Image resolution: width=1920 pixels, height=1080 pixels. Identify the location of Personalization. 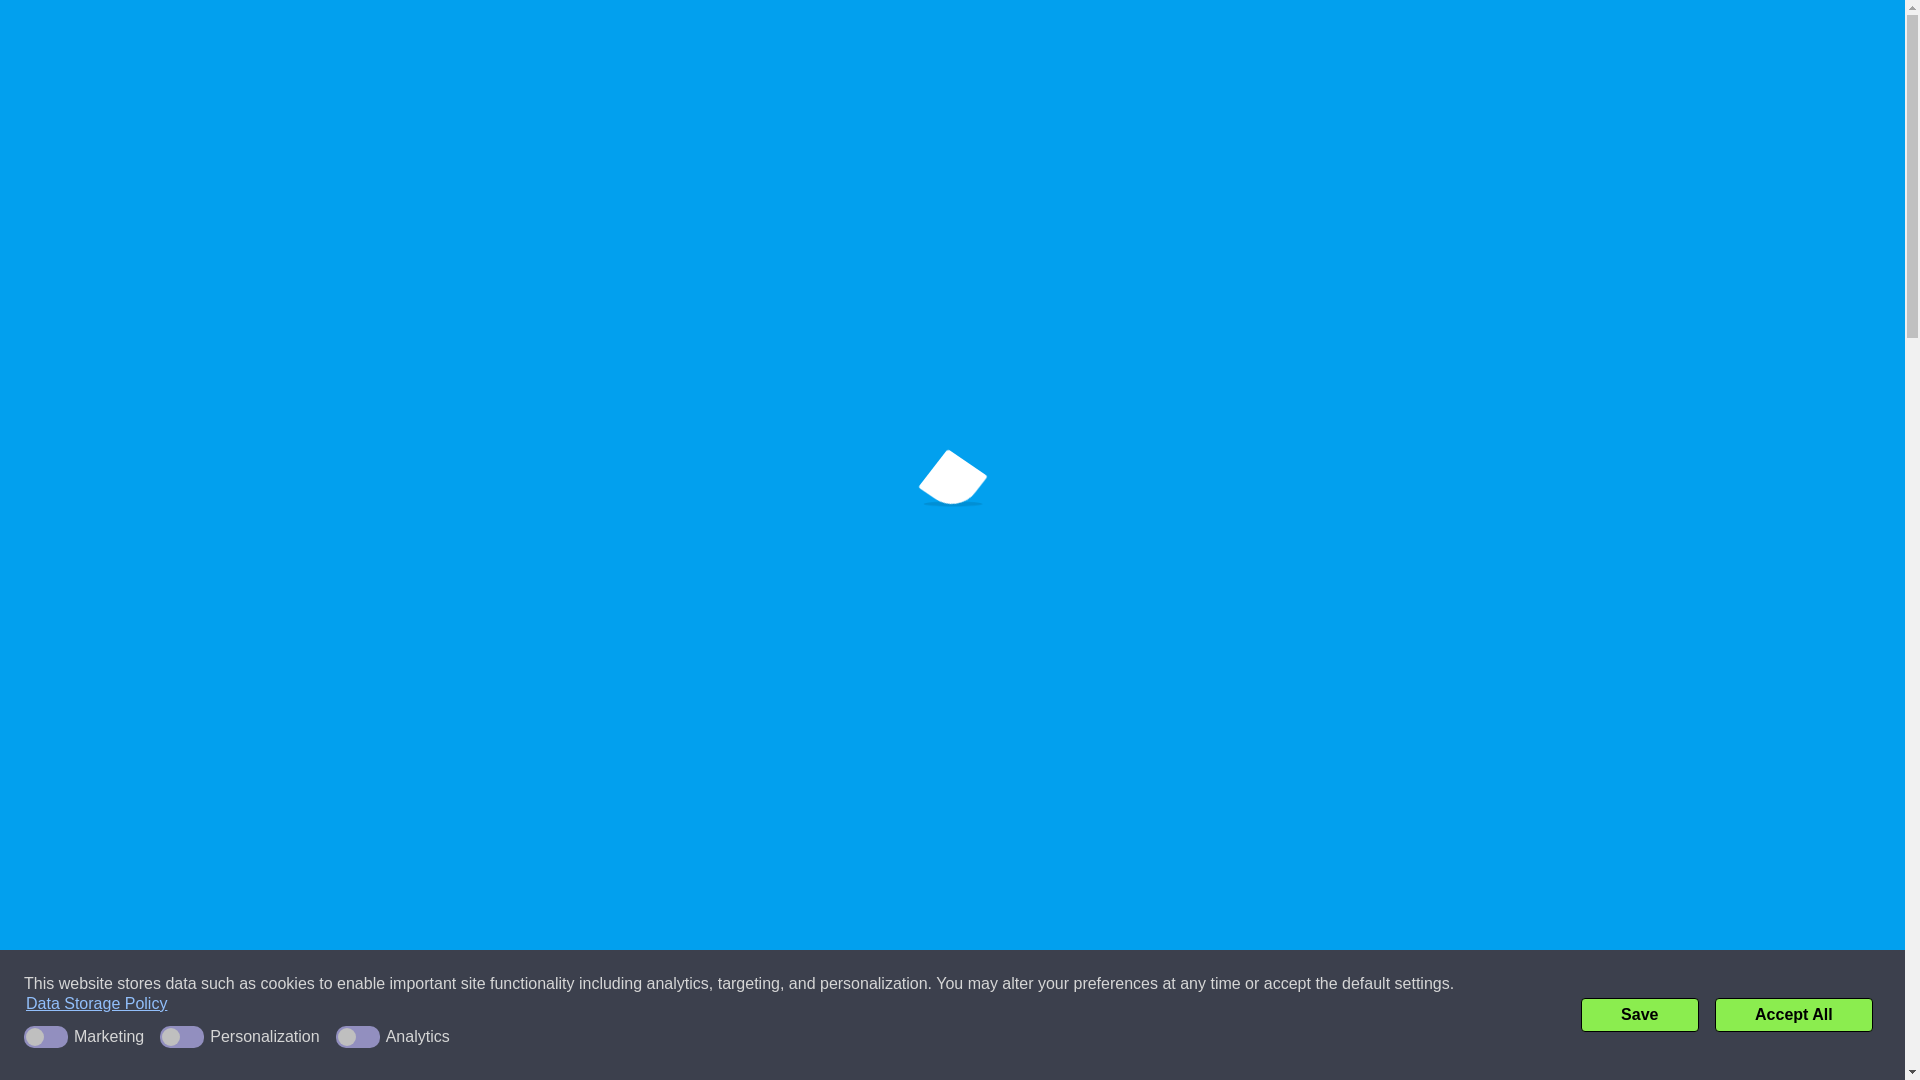
(242, 1036).